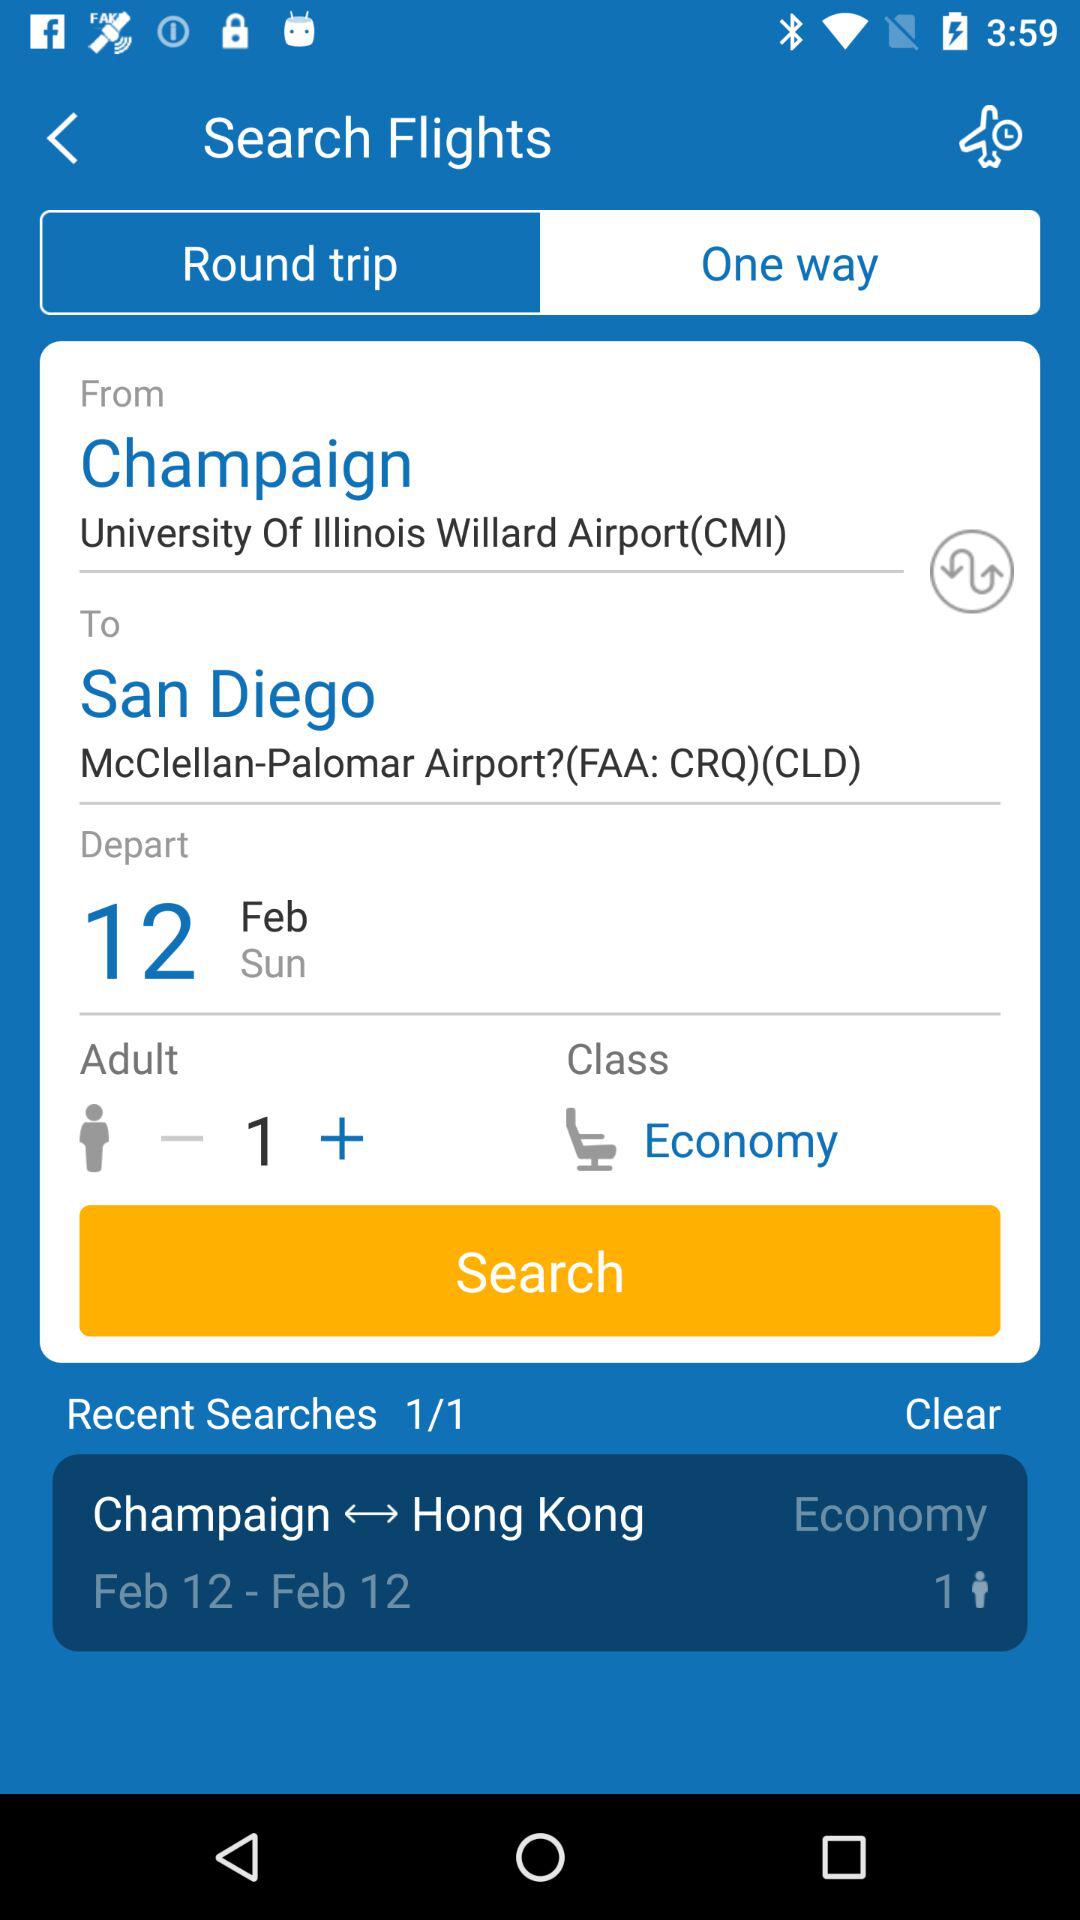 This screenshot has height=1920, width=1080. What do you see at coordinates (290, 262) in the screenshot?
I see `swipe until round trip item` at bounding box center [290, 262].